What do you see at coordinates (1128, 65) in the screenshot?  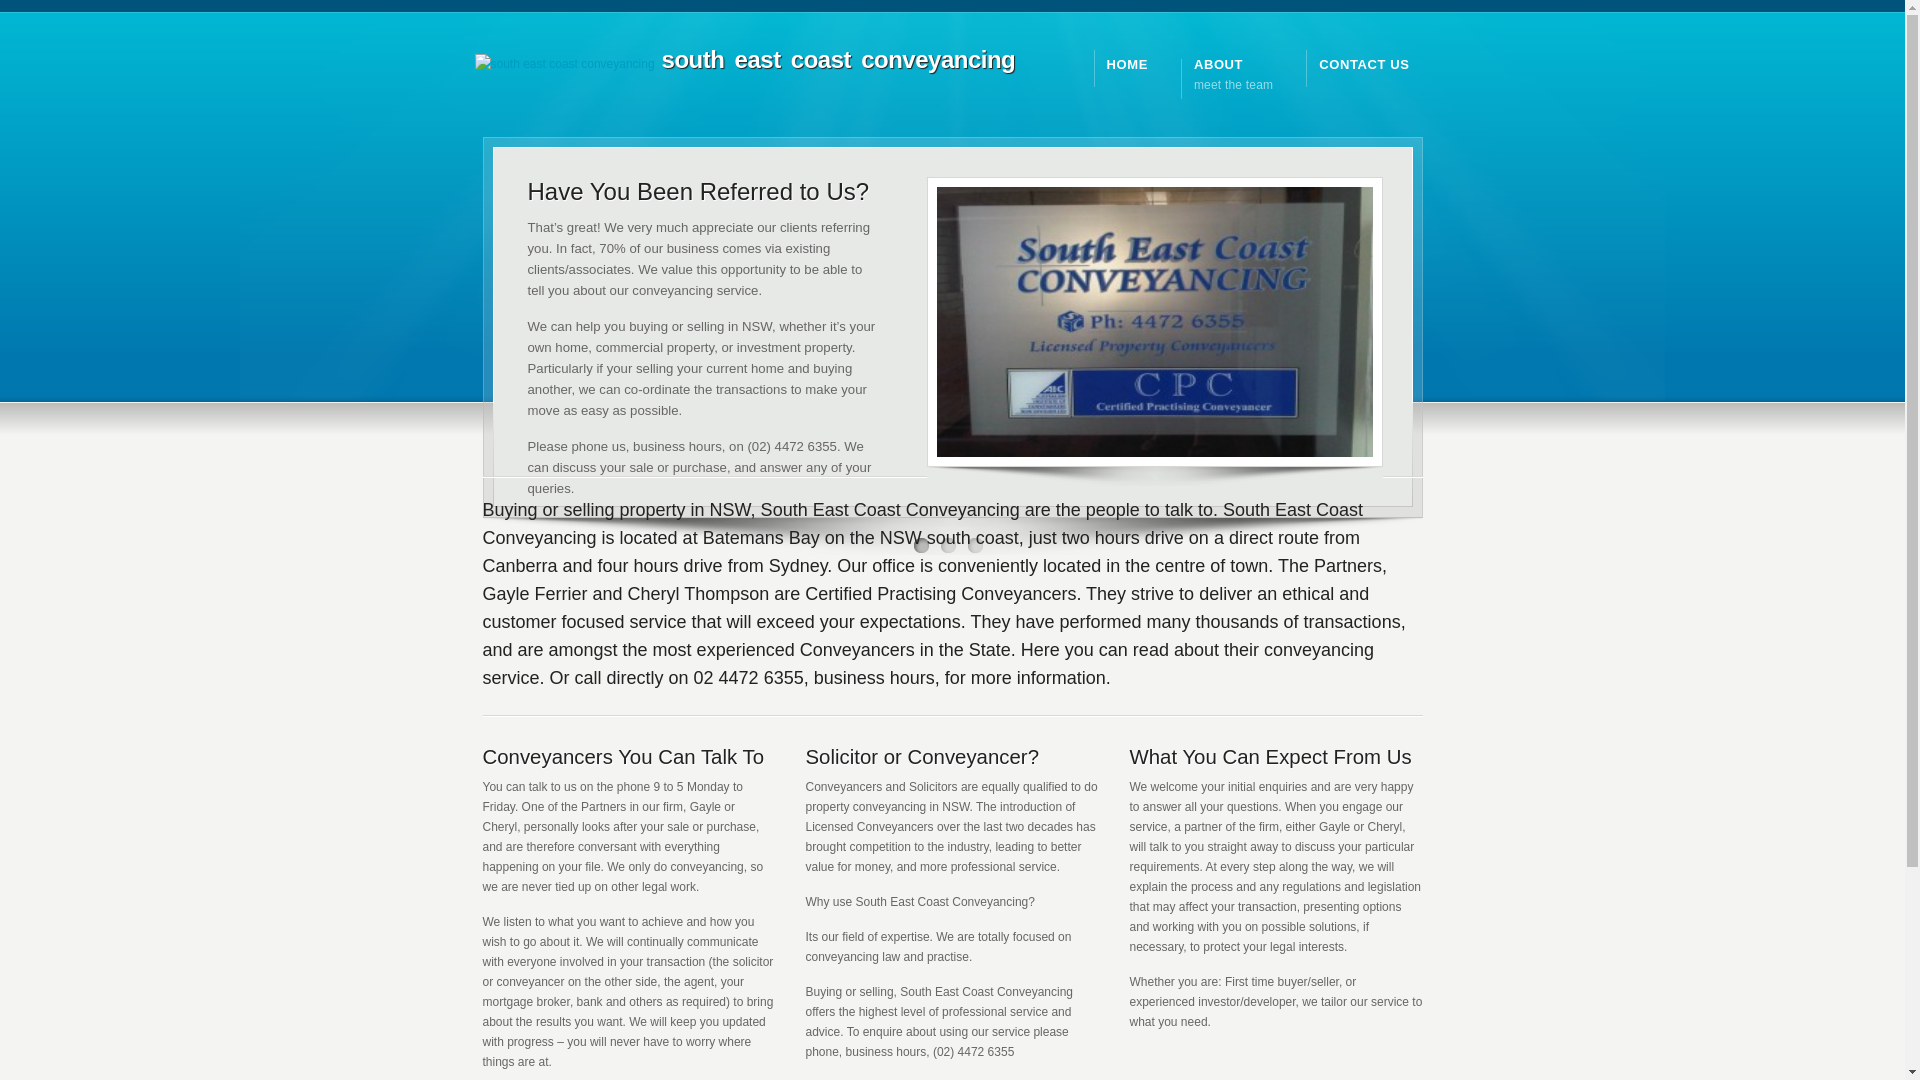 I see `HOME` at bounding box center [1128, 65].